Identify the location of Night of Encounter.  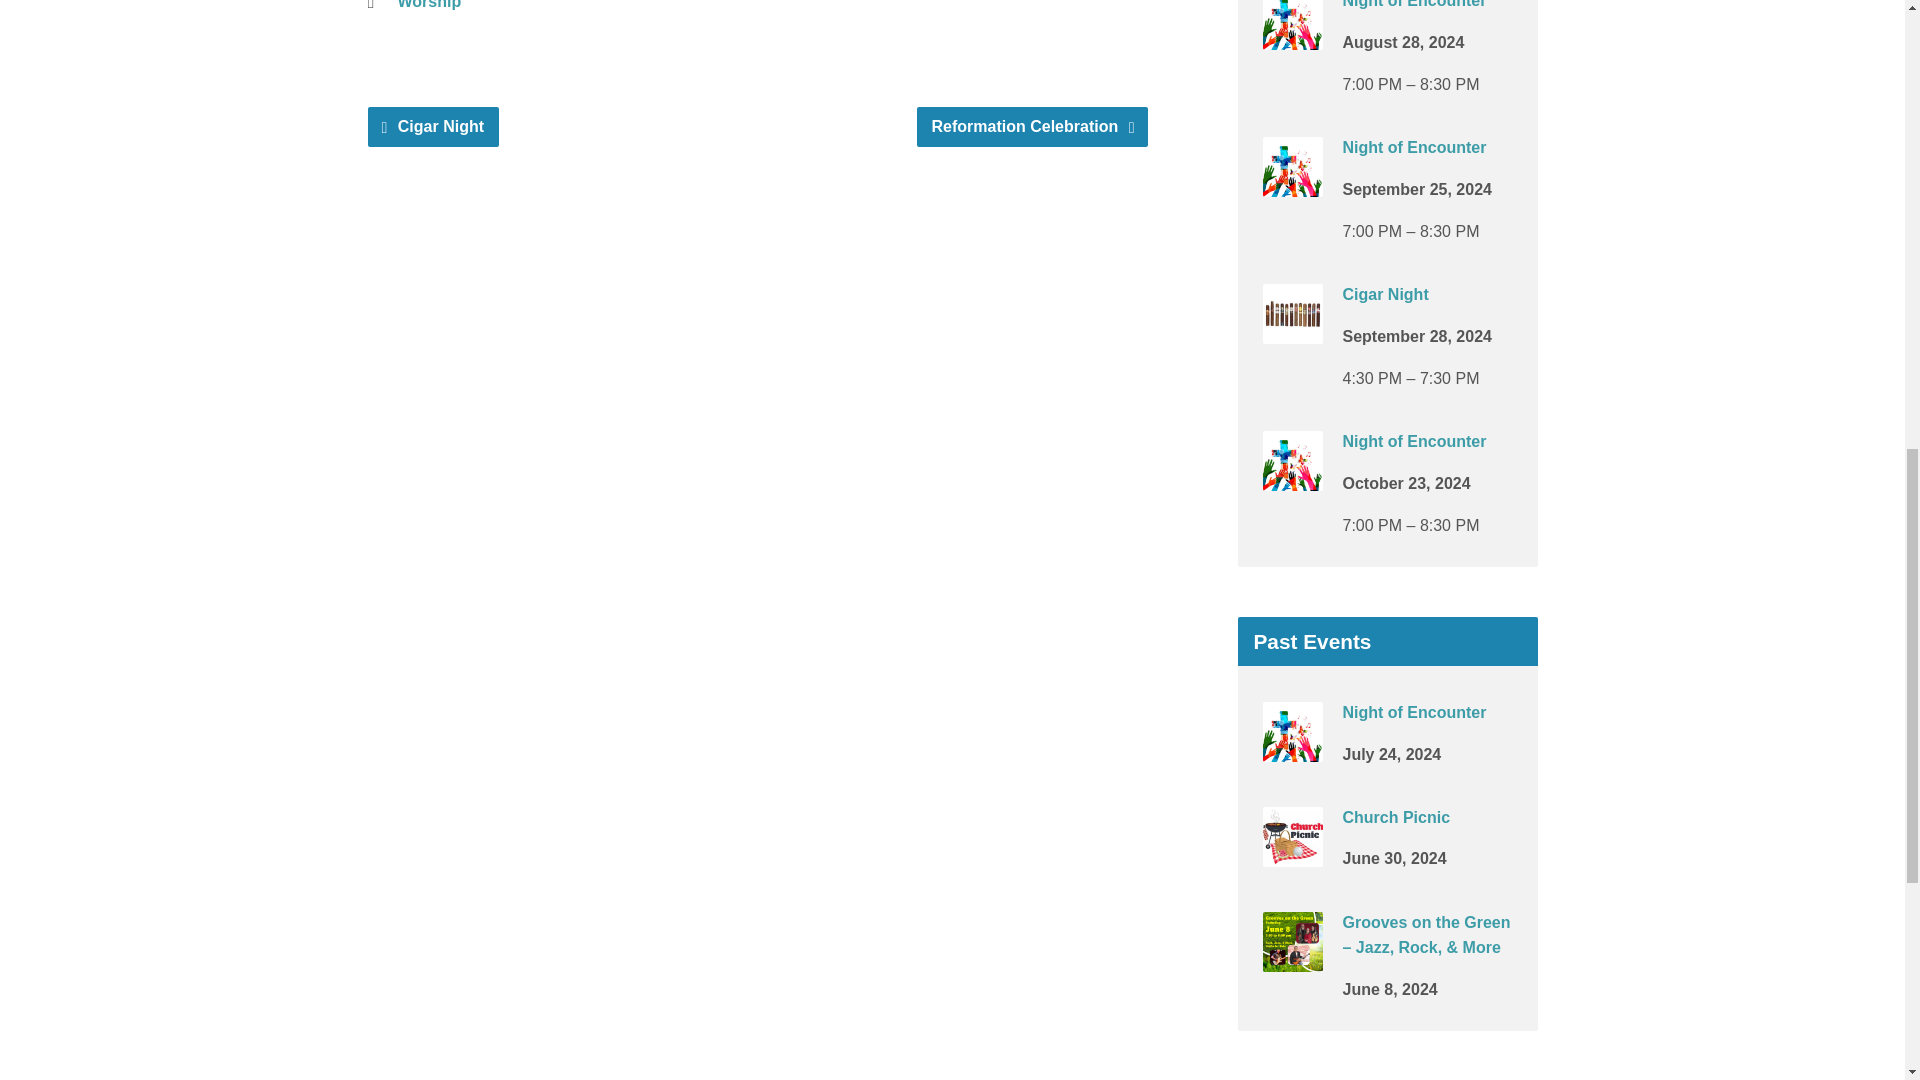
(1292, 183).